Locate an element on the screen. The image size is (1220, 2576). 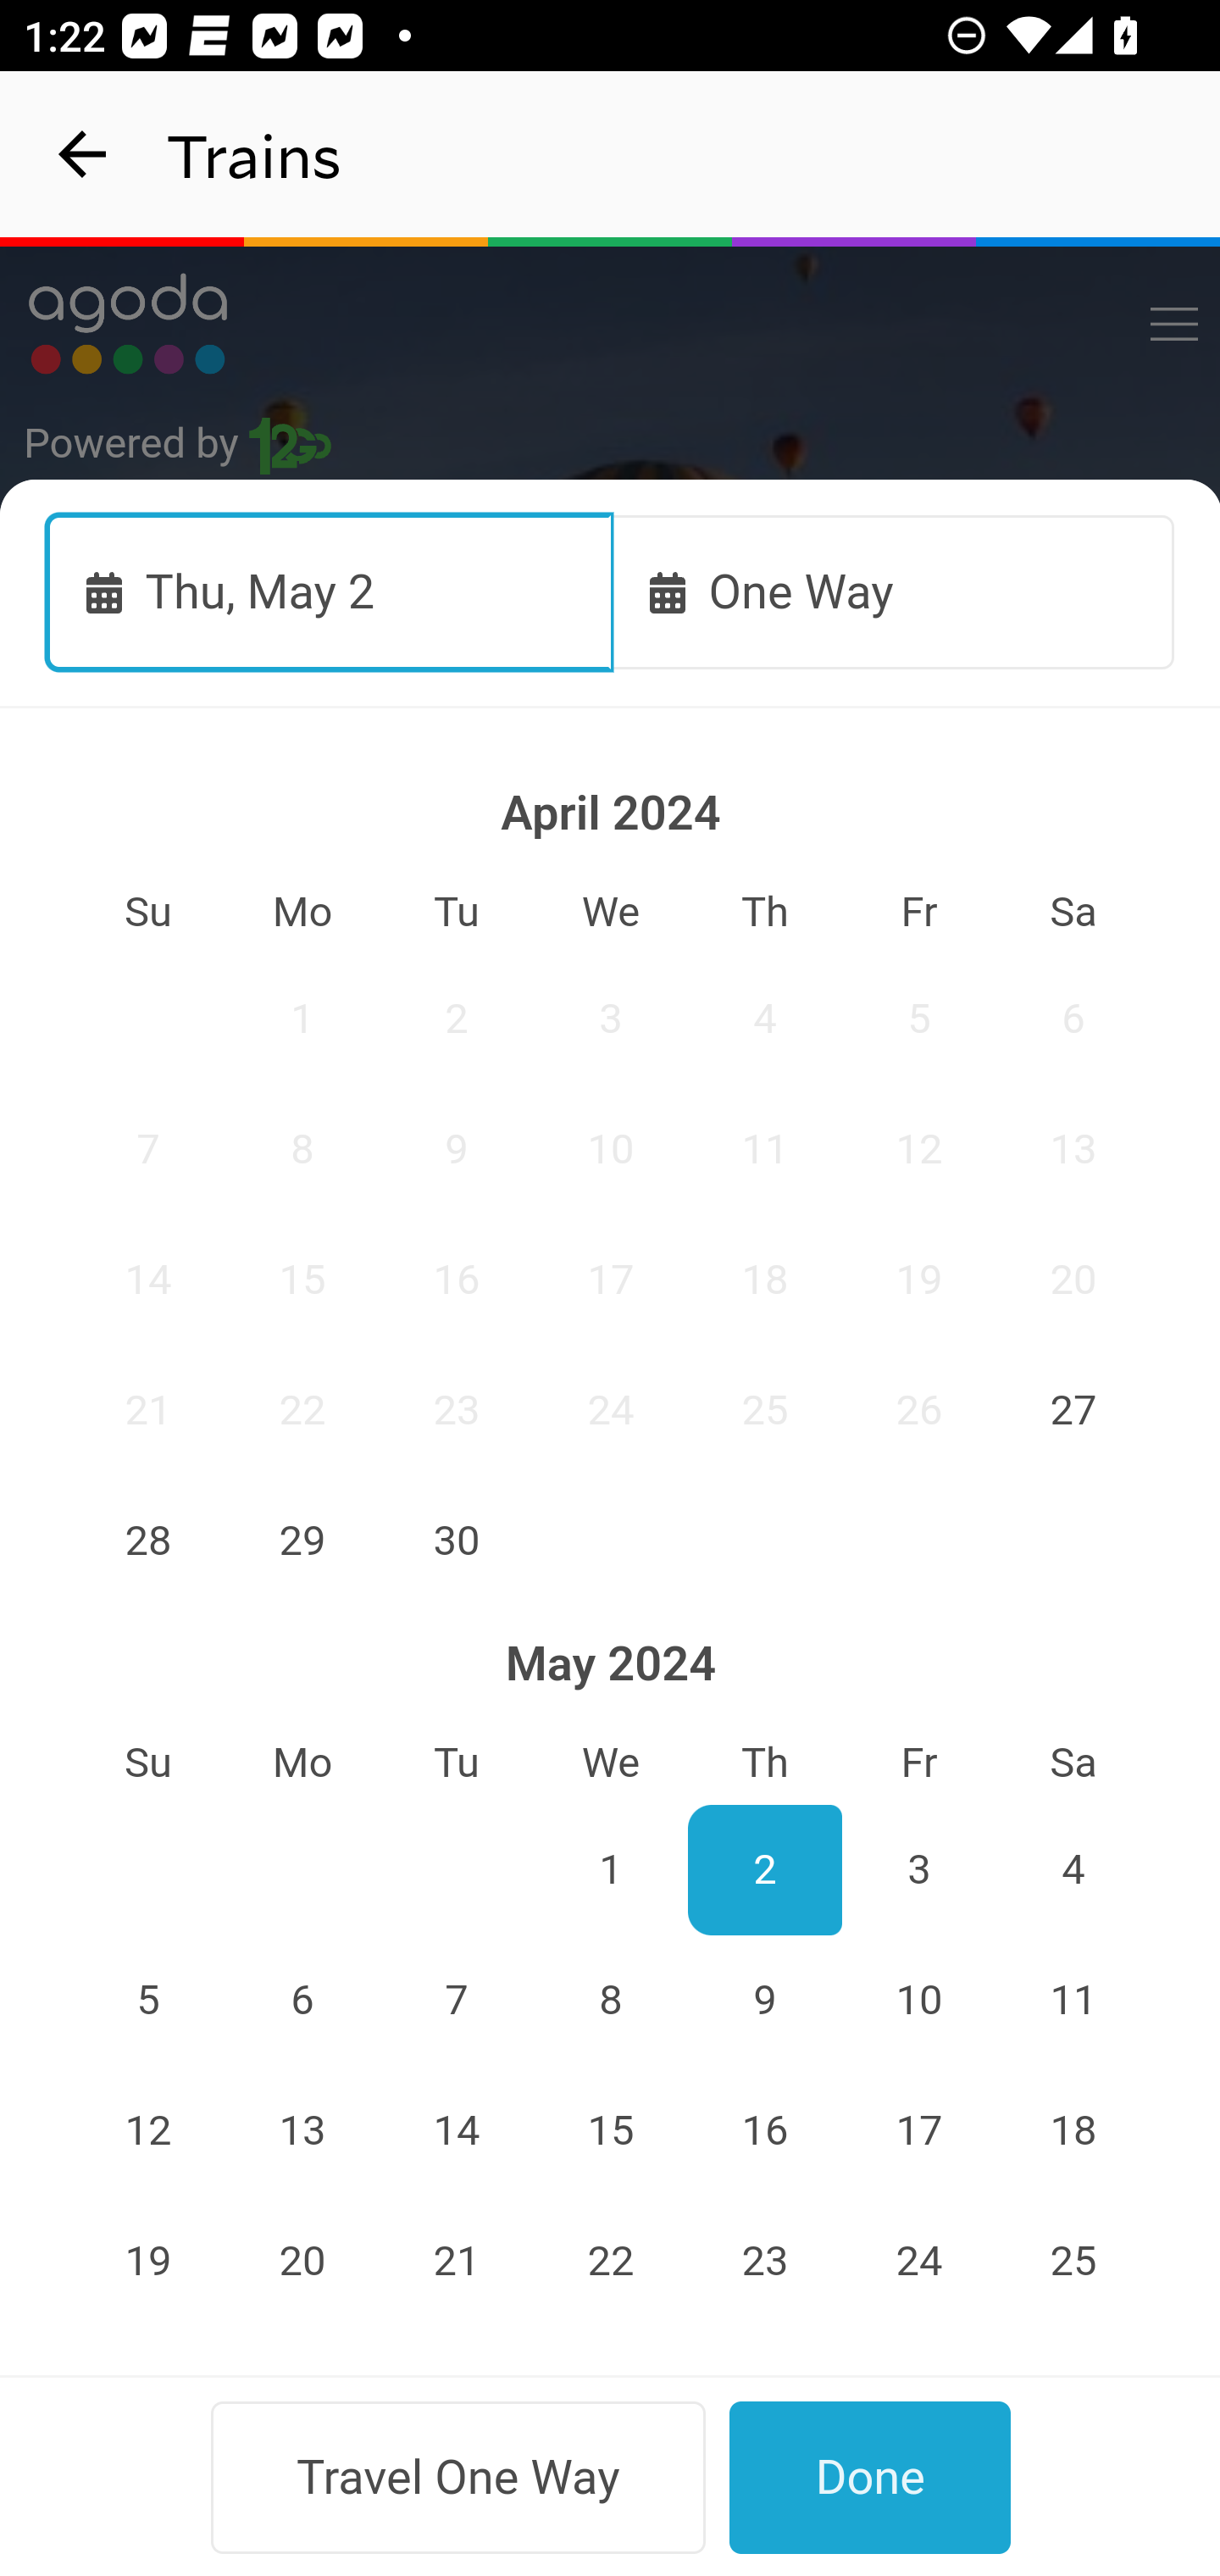
Thu, May 2 is located at coordinates (330, 591).